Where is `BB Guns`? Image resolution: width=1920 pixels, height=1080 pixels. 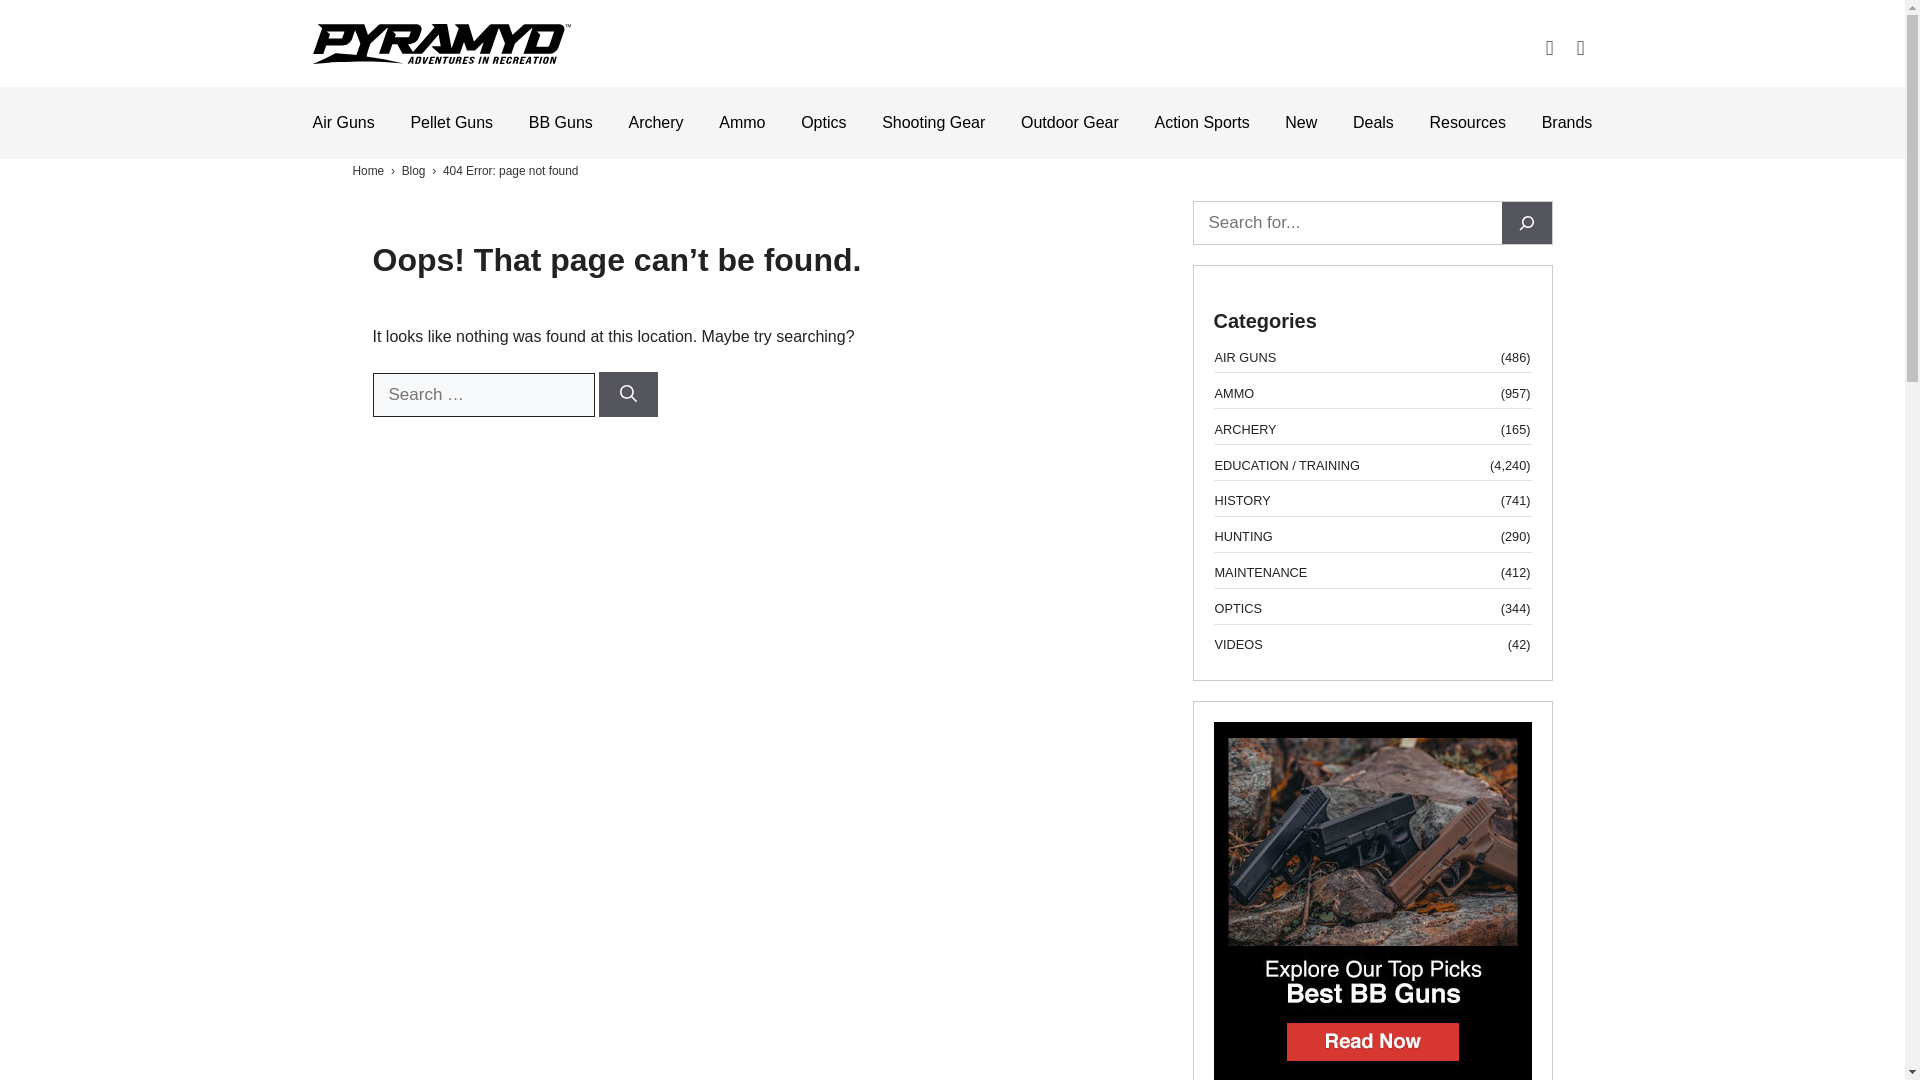 BB Guns is located at coordinates (561, 122).